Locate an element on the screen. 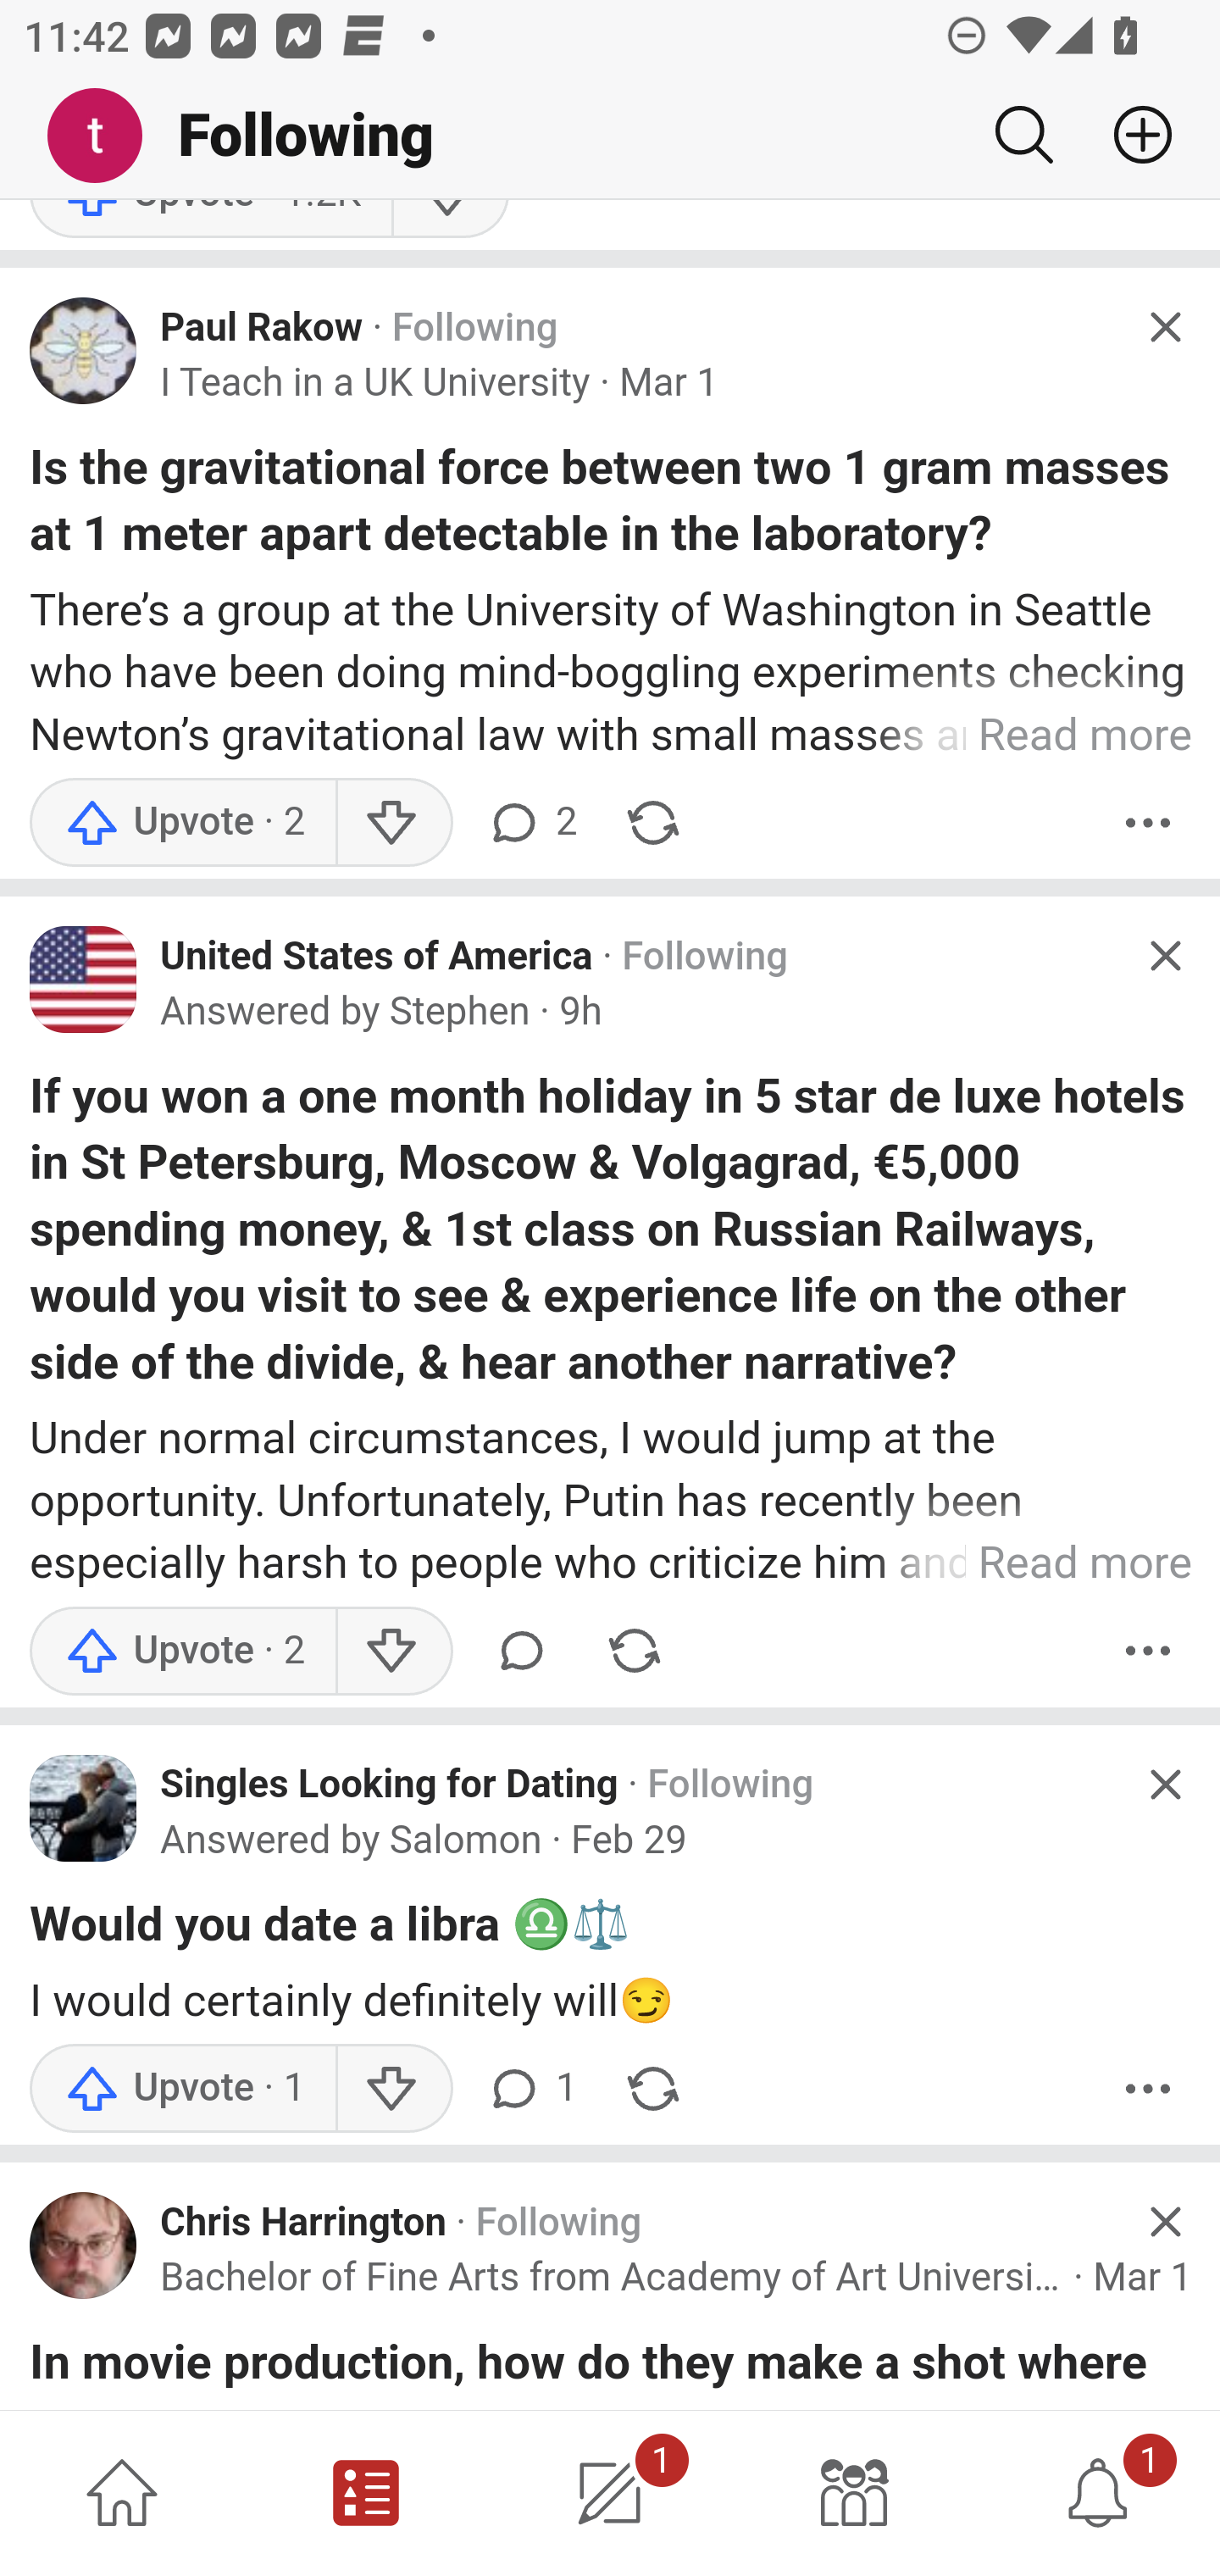 This screenshot has height=2576, width=1220. Hide is located at coordinates (1164, 1783).